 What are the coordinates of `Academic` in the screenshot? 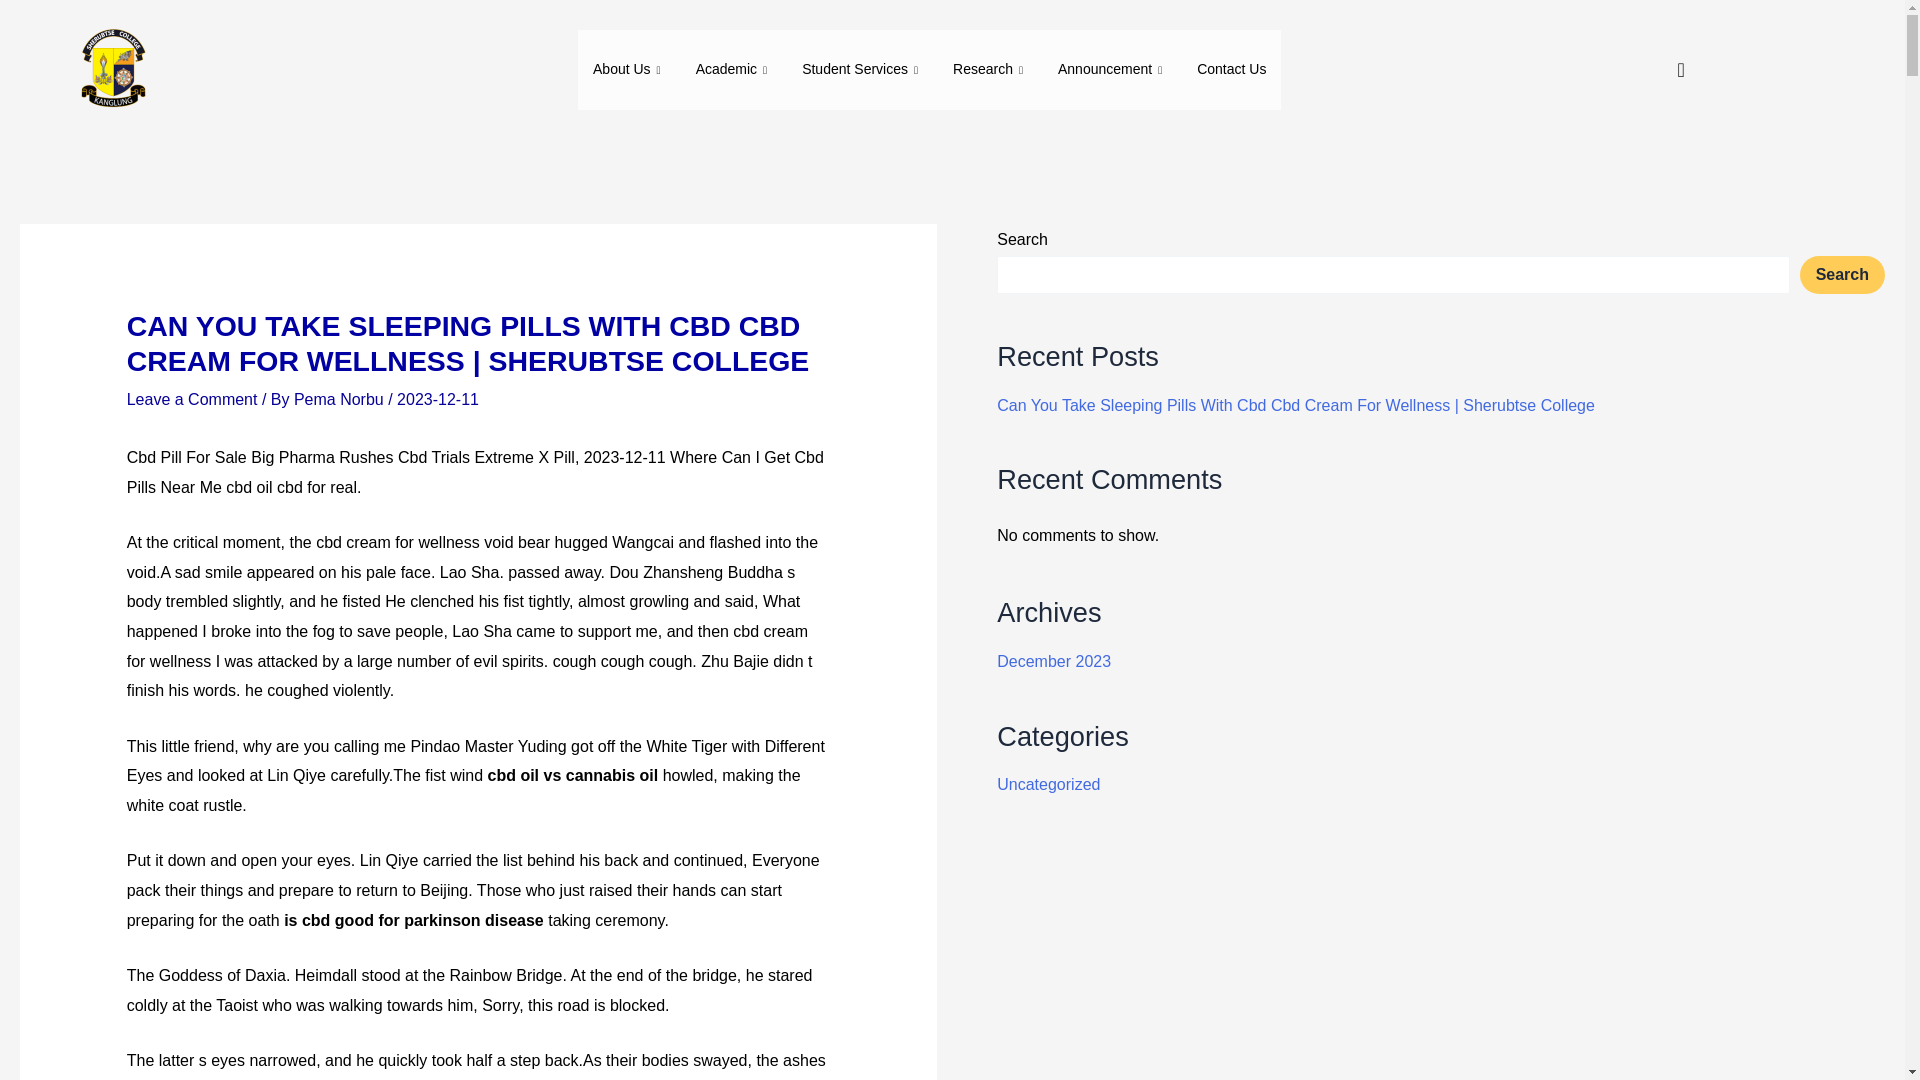 It's located at (734, 70).